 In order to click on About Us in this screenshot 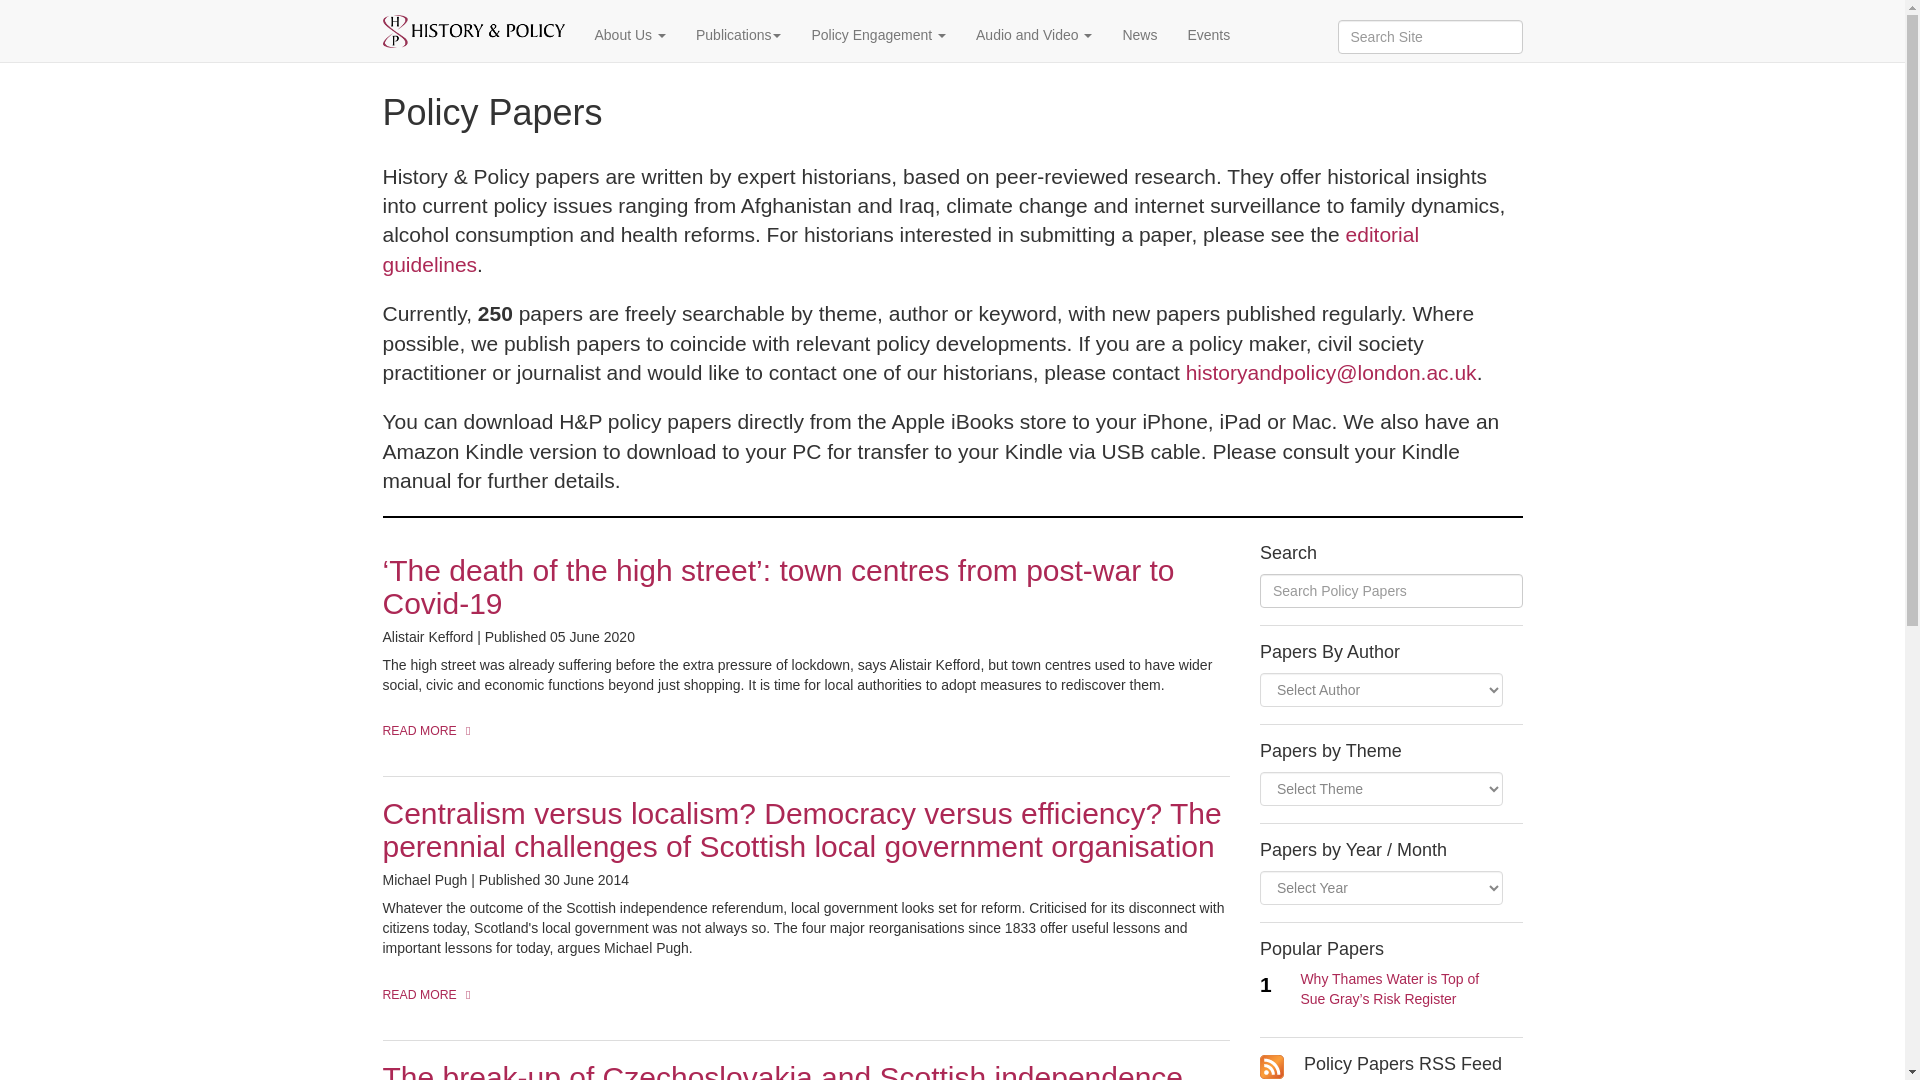, I will do `click(630, 34)`.